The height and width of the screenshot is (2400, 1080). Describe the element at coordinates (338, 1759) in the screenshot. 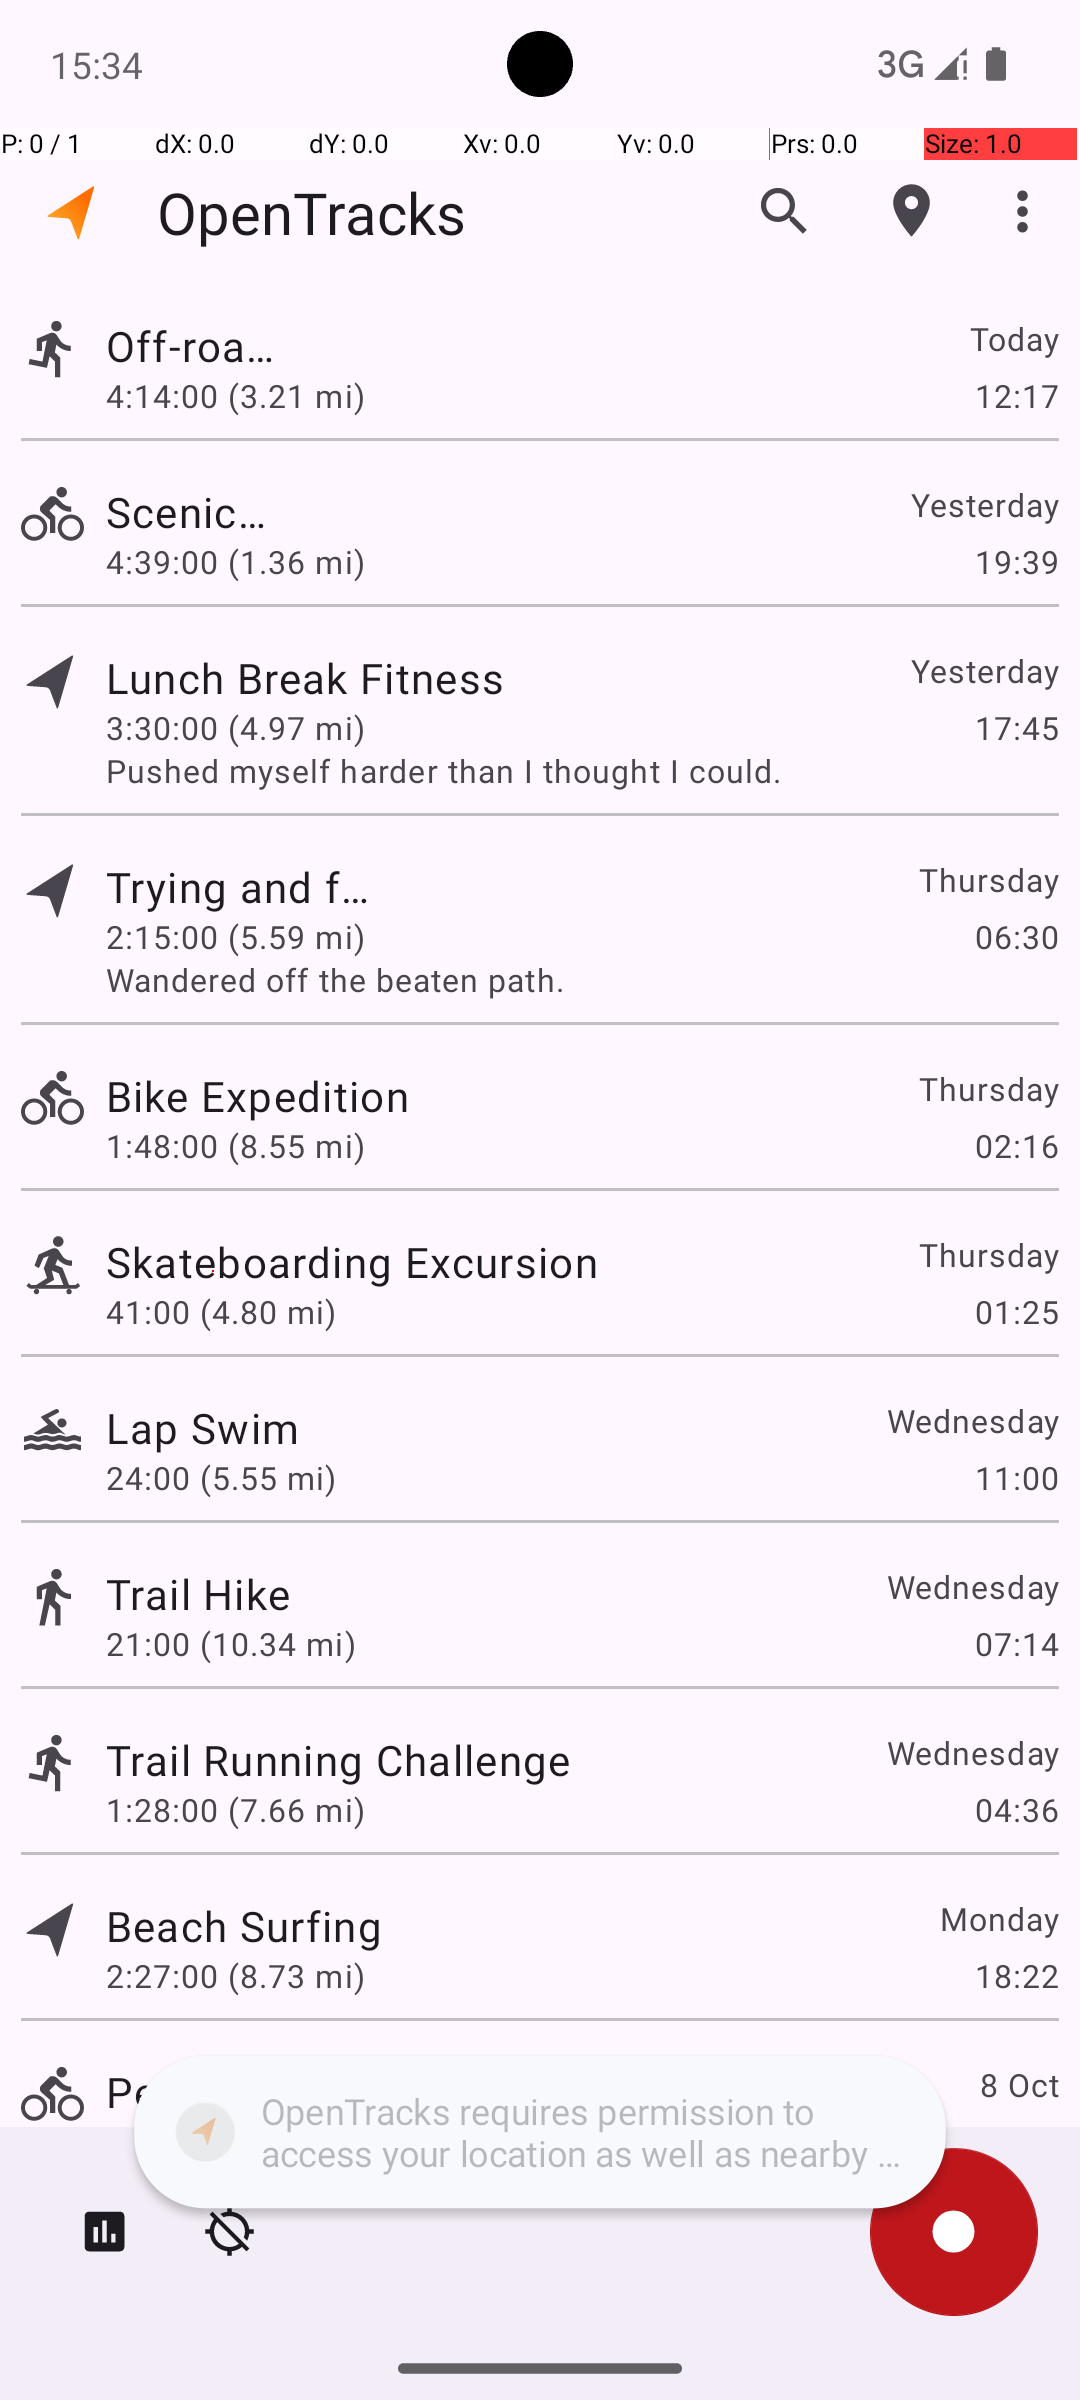

I see `Trail Running Challenge` at that location.